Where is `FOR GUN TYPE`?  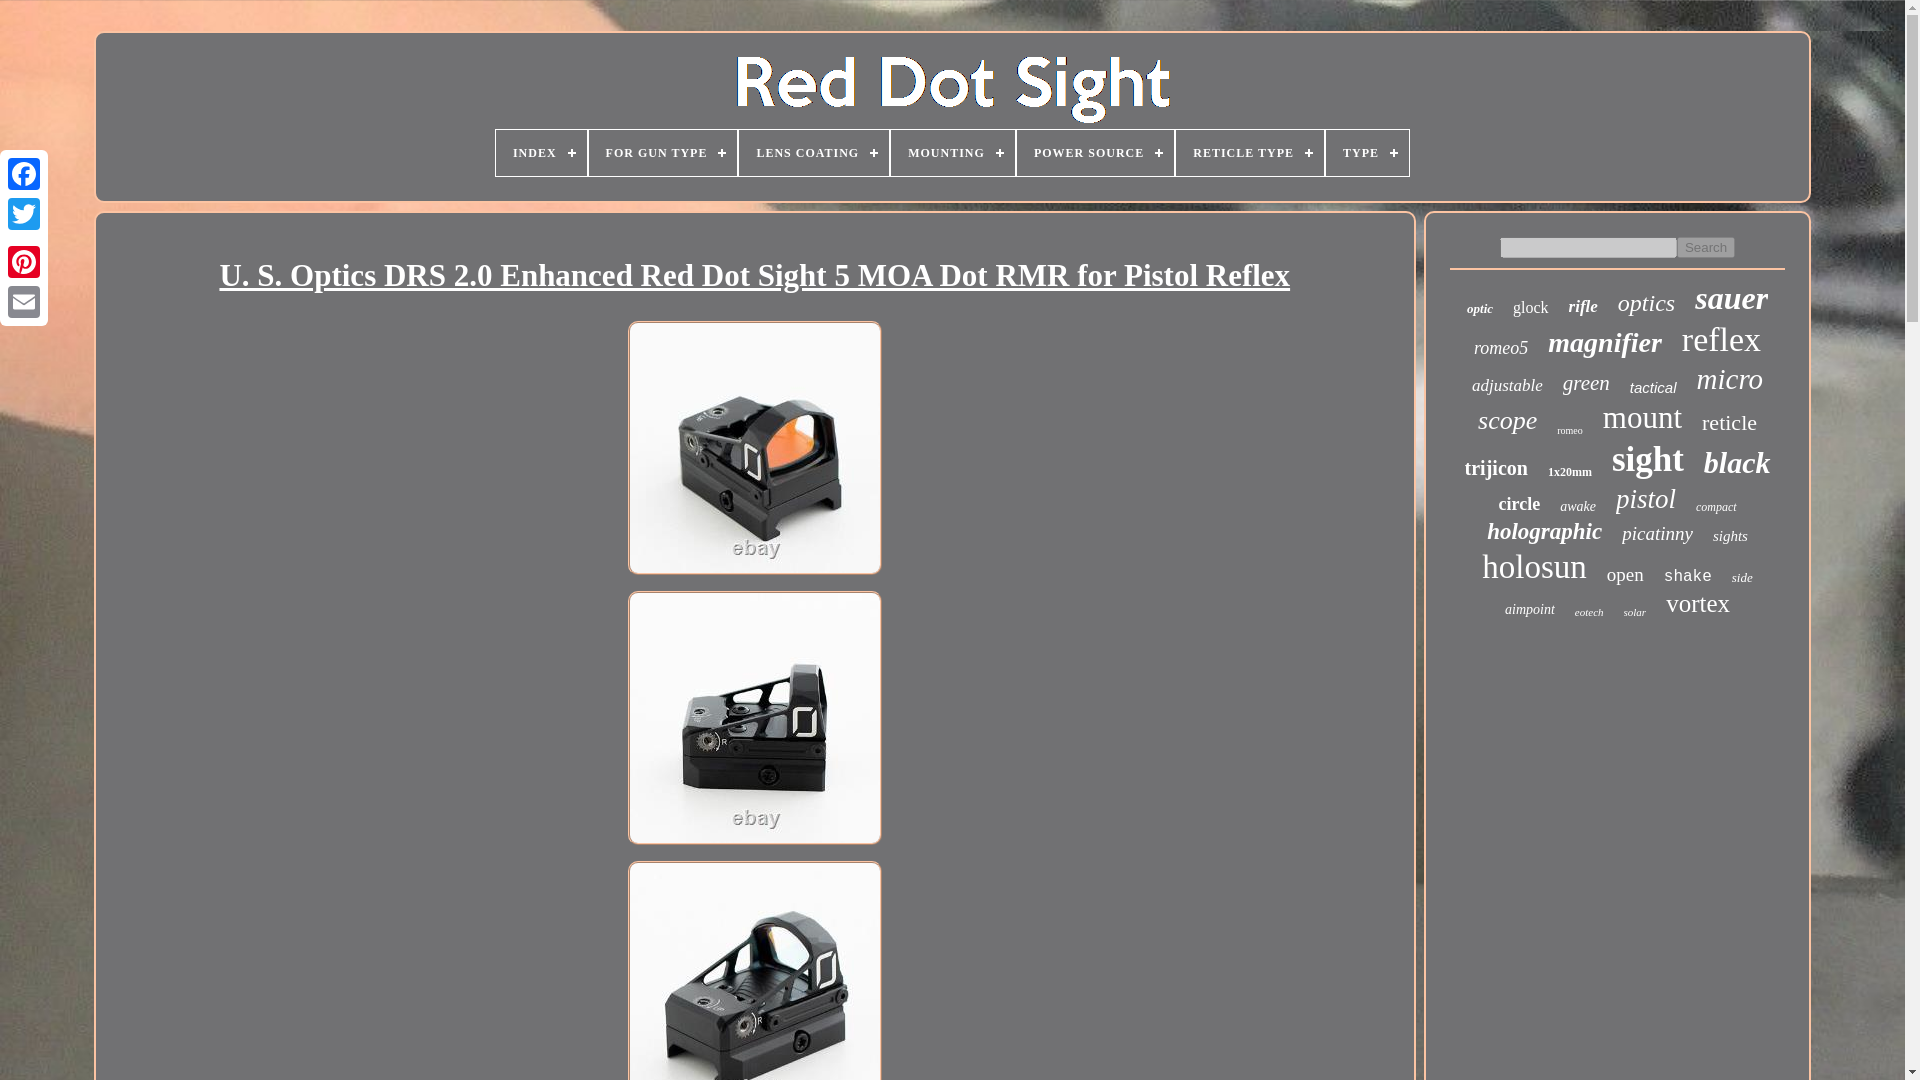 FOR GUN TYPE is located at coordinates (663, 152).